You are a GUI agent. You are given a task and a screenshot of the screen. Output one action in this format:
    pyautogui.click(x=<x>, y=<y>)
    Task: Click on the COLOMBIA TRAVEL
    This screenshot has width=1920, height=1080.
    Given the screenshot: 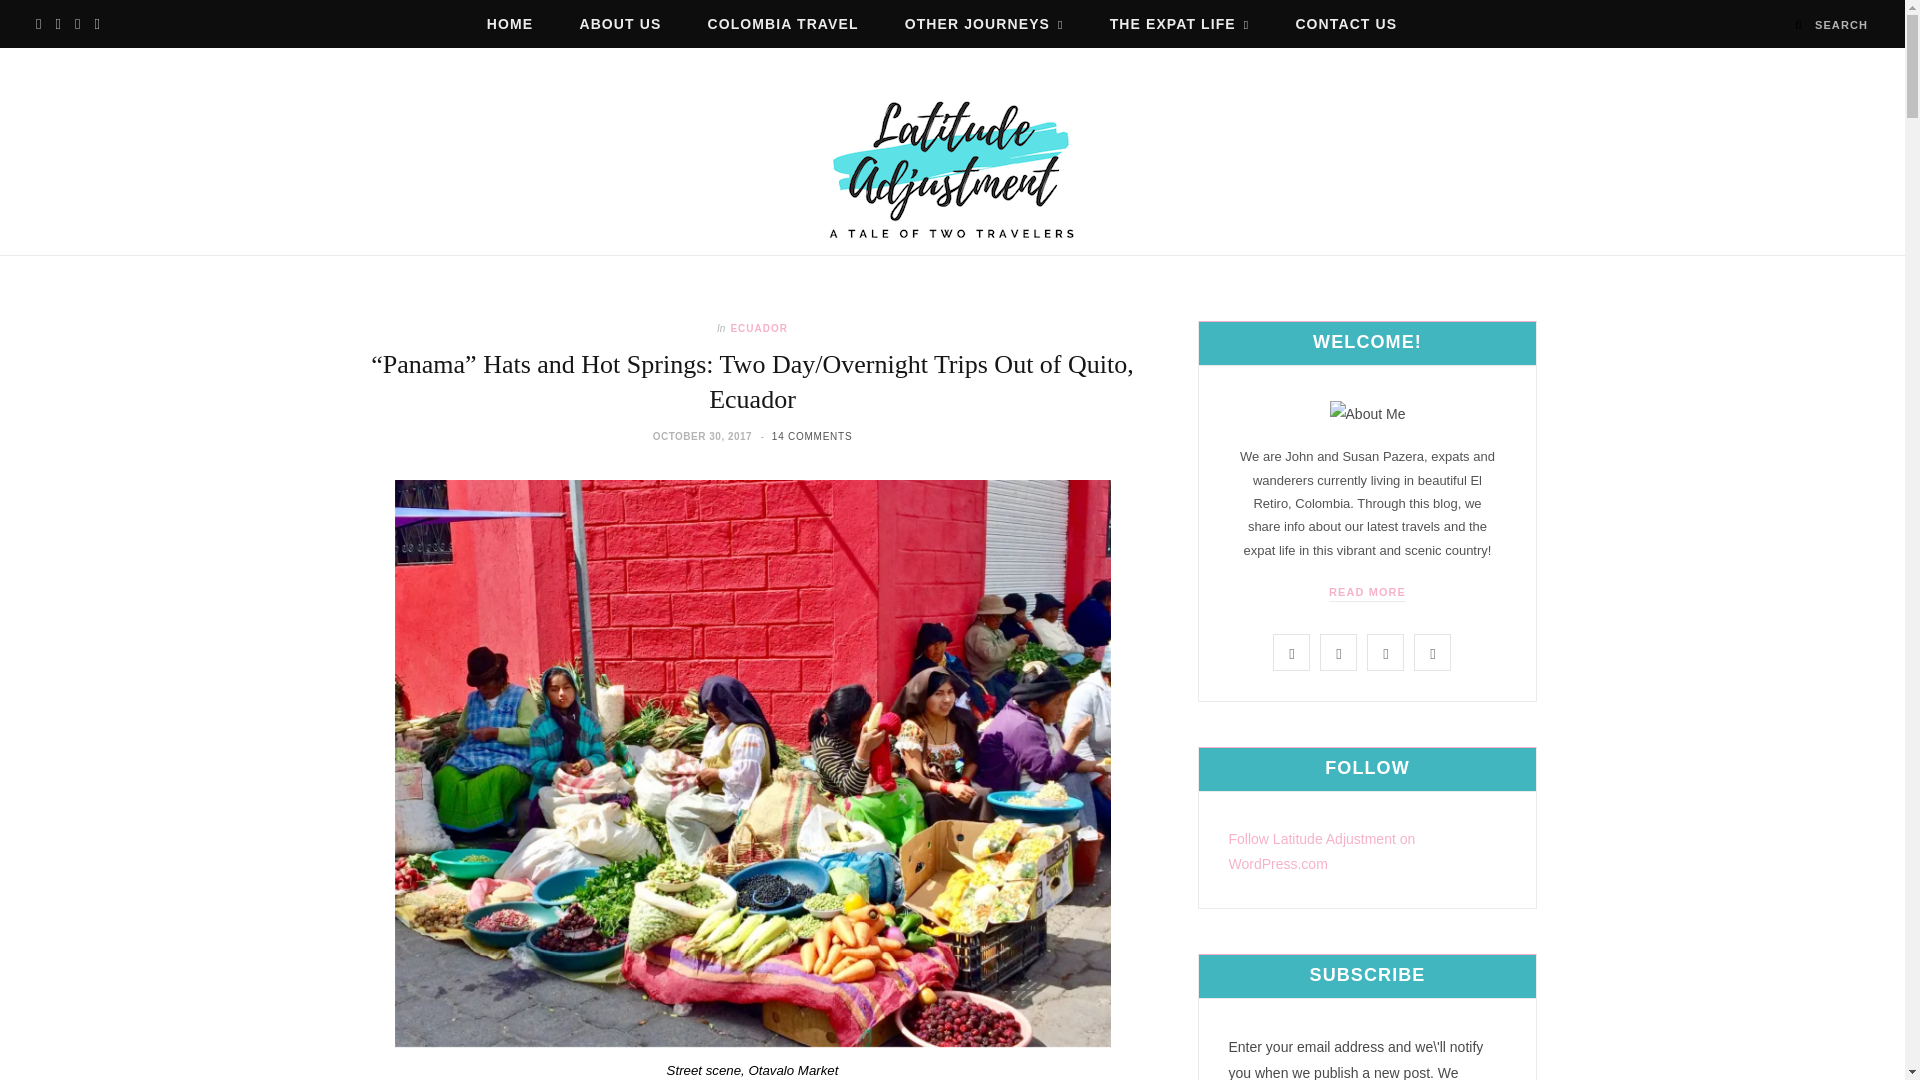 What is the action you would take?
    pyautogui.click(x=782, y=24)
    